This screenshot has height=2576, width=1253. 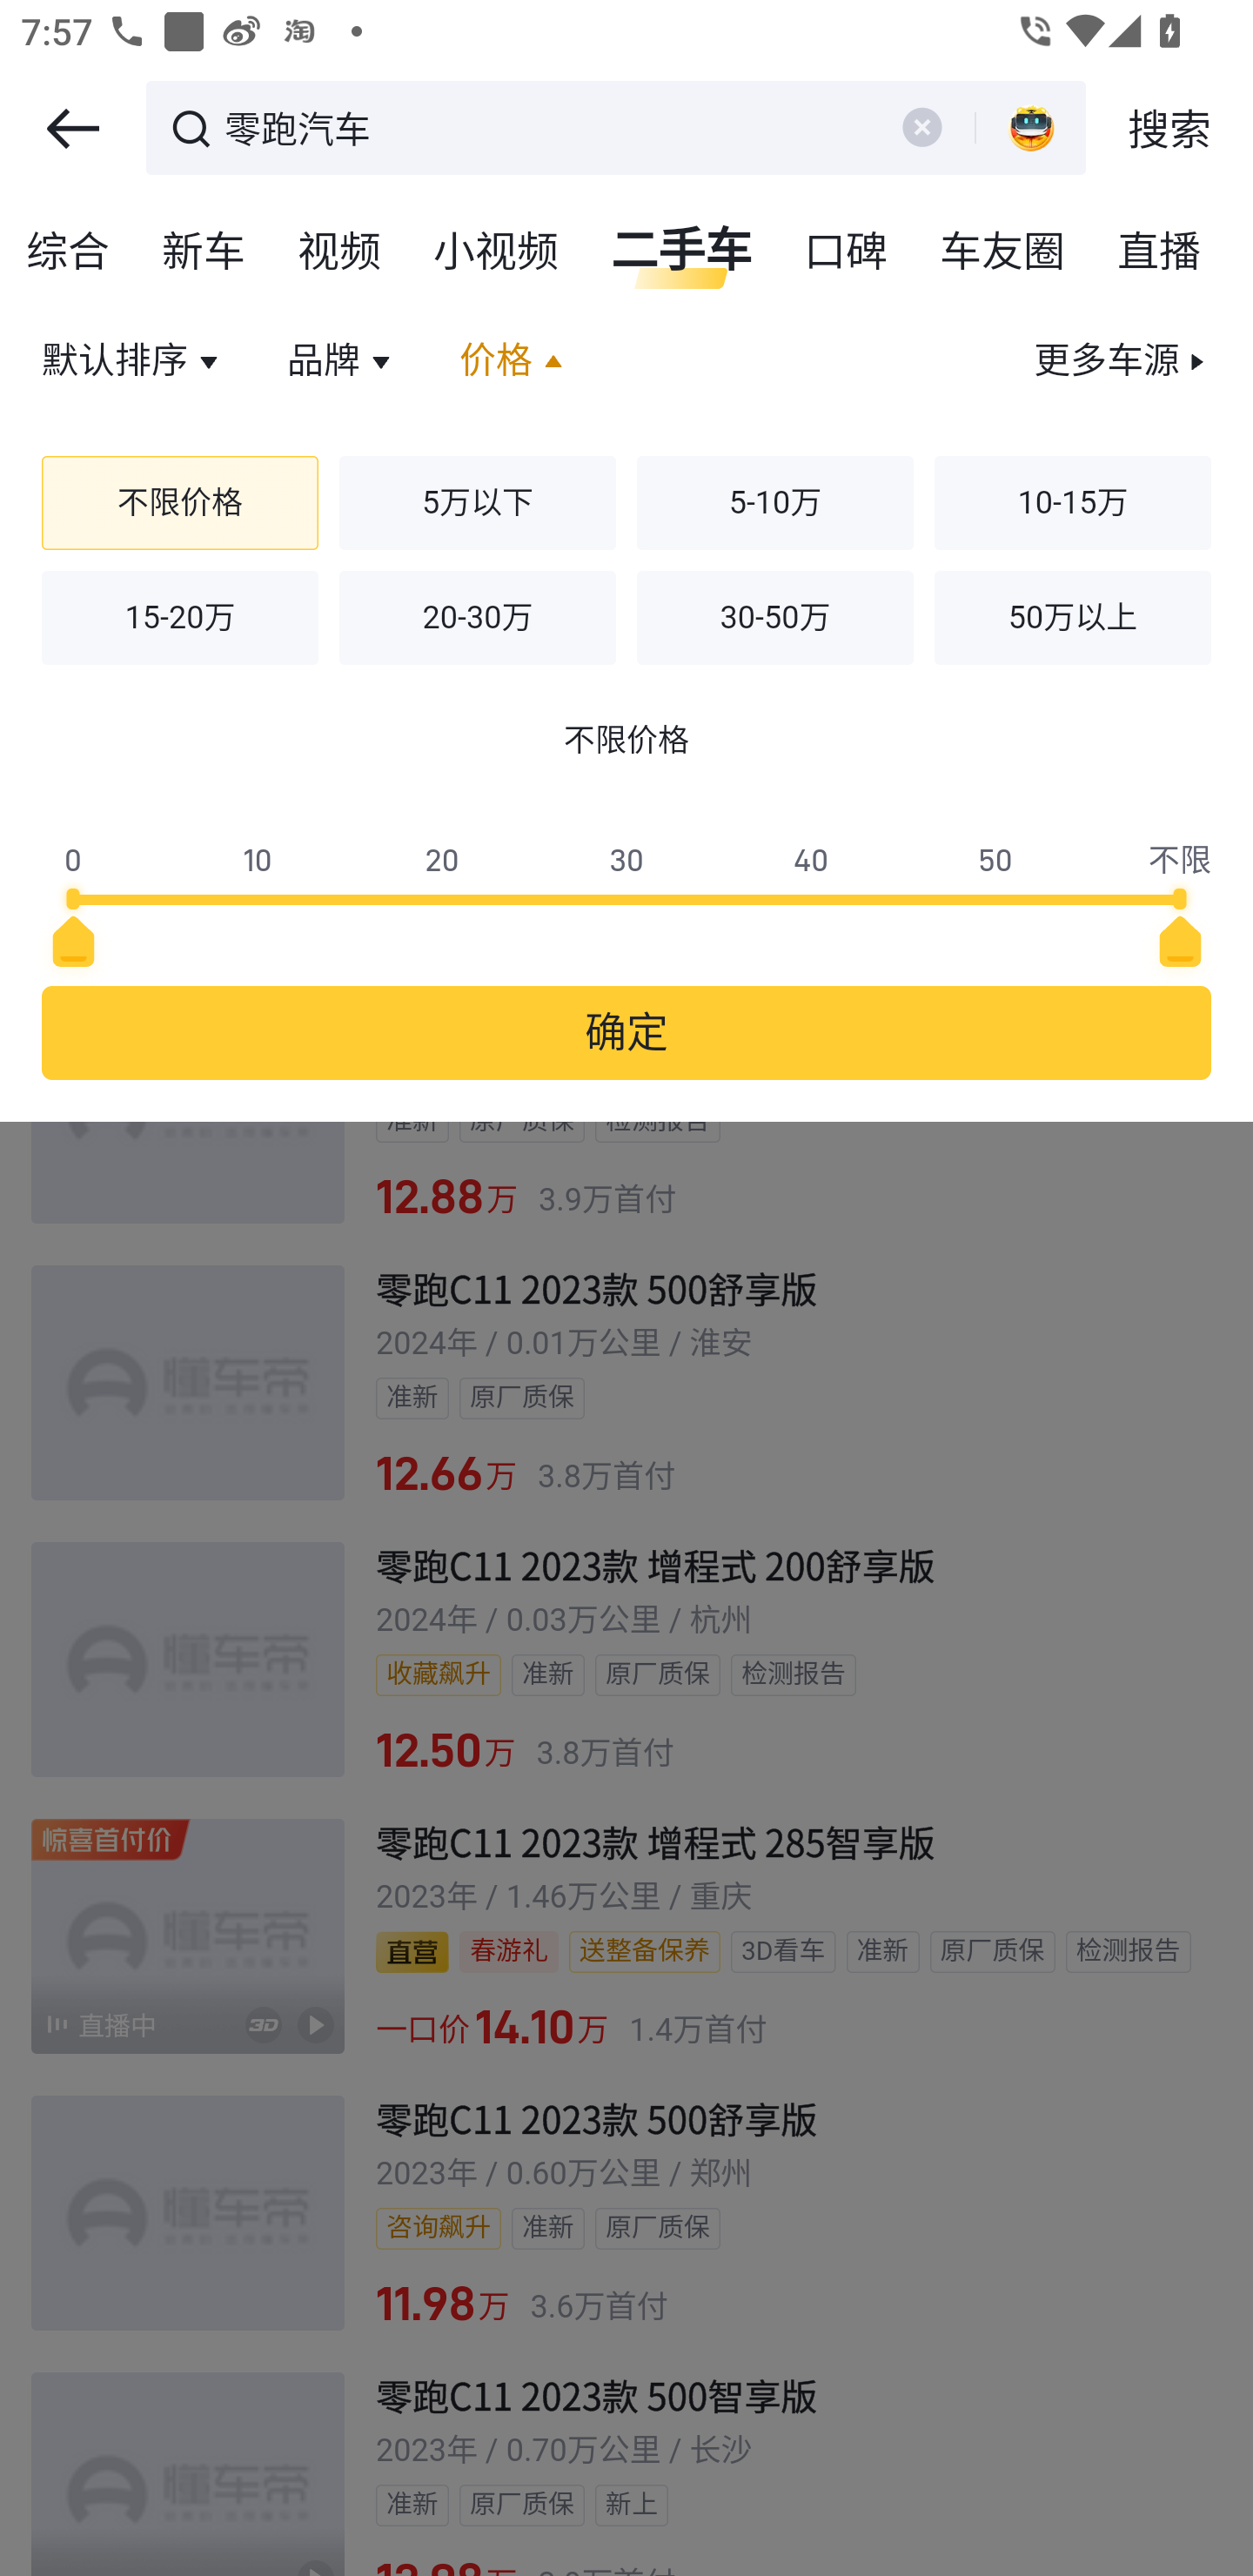 What do you see at coordinates (1160, 252) in the screenshot?
I see `直播` at bounding box center [1160, 252].